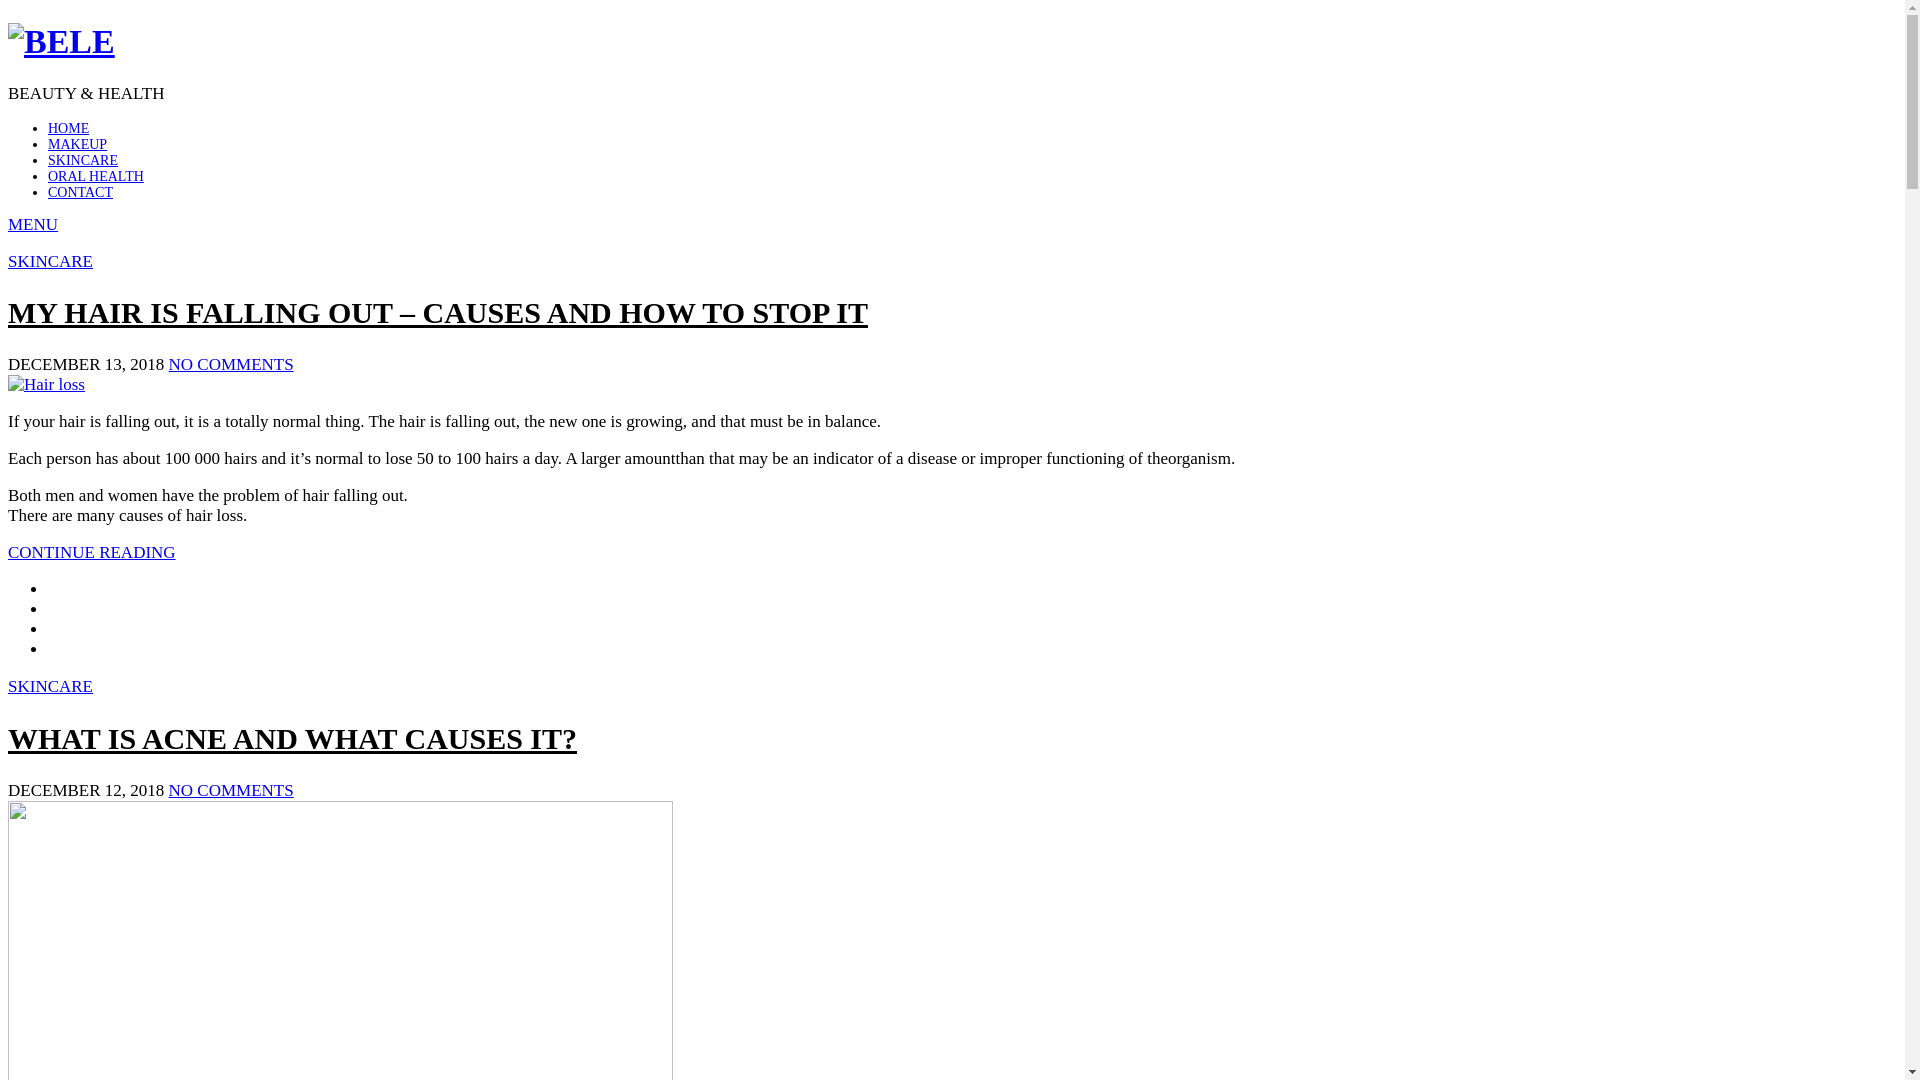 The image size is (1920, 1080). What do you see at coordinates (33, 224) in the screenshot?
I see `MENU` at bounding box center [33, 224].